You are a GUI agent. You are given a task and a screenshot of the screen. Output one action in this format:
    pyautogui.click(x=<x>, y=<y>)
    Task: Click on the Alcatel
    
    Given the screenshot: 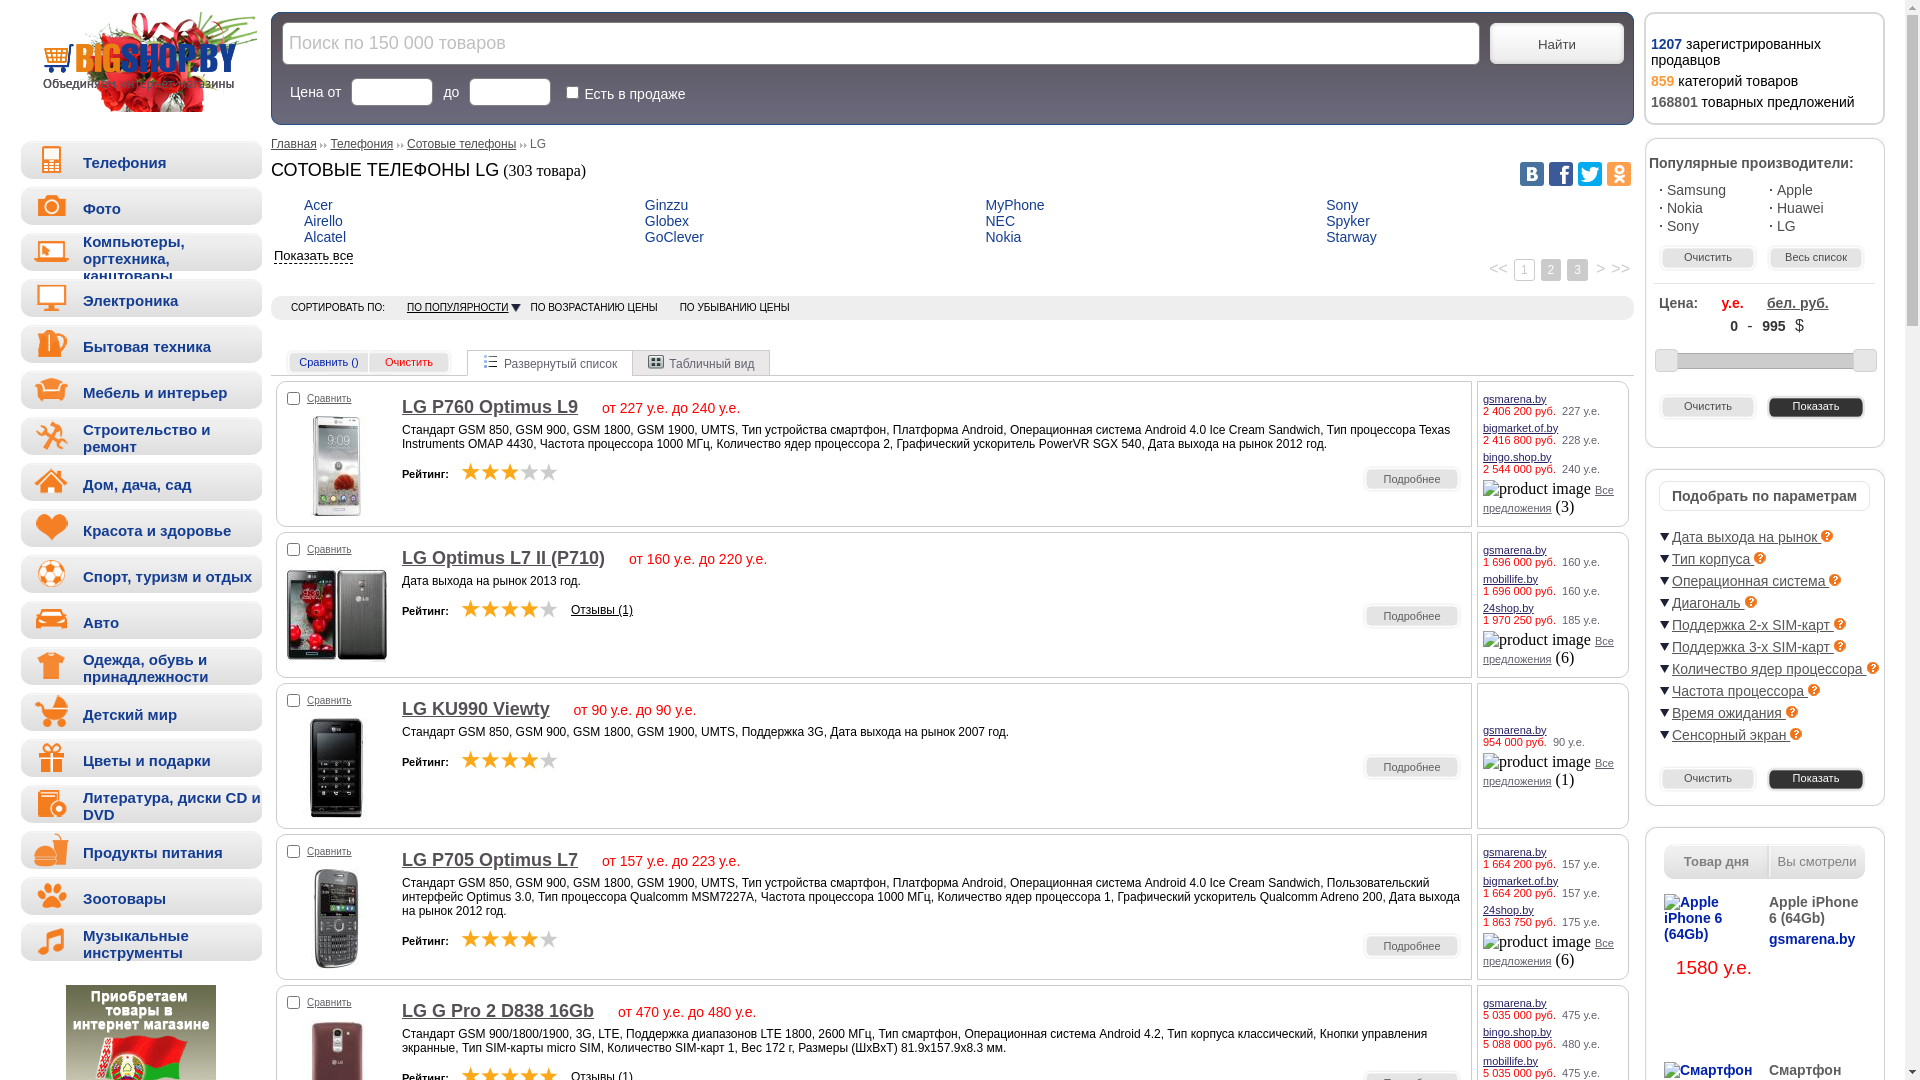 What is the action you would take?
    pyautogui.click(x=325, y=237)
    